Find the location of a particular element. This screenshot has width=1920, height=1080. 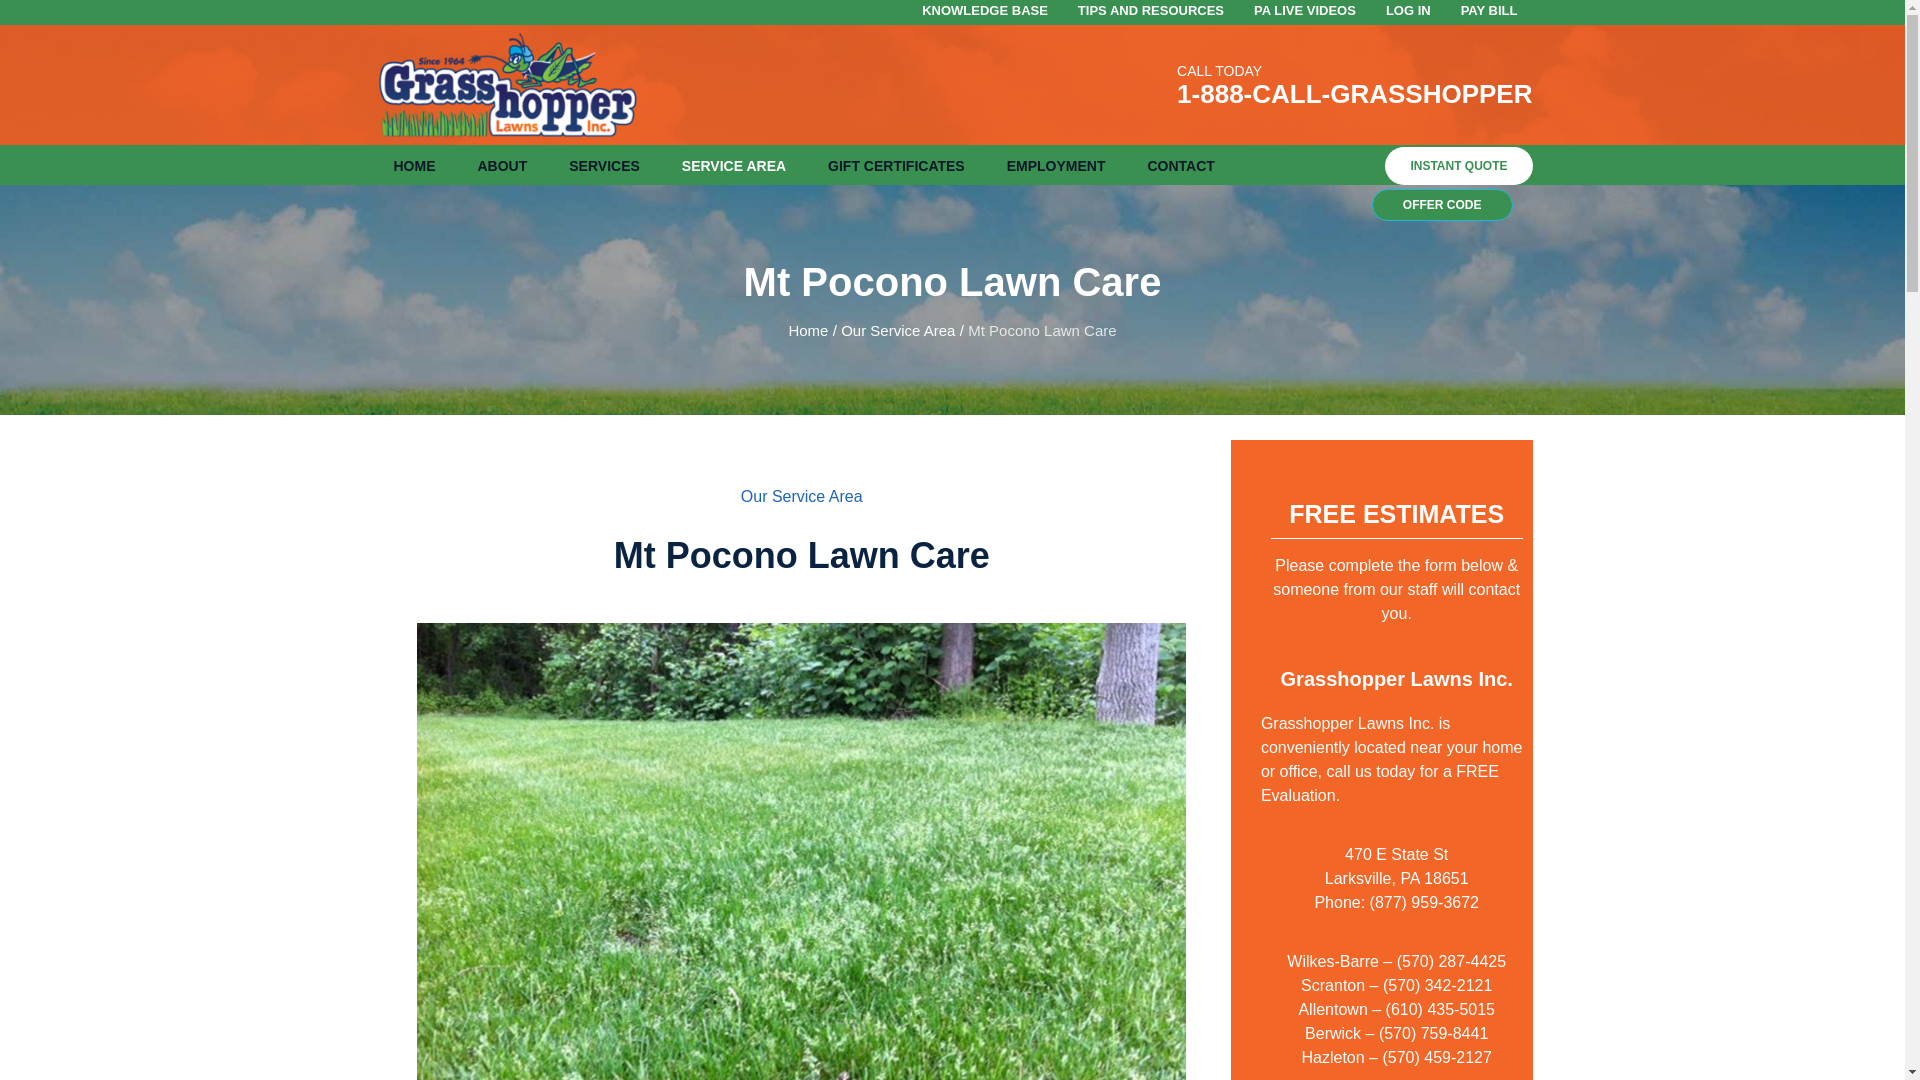

LOG IN is located at coordinates (1408, 10).